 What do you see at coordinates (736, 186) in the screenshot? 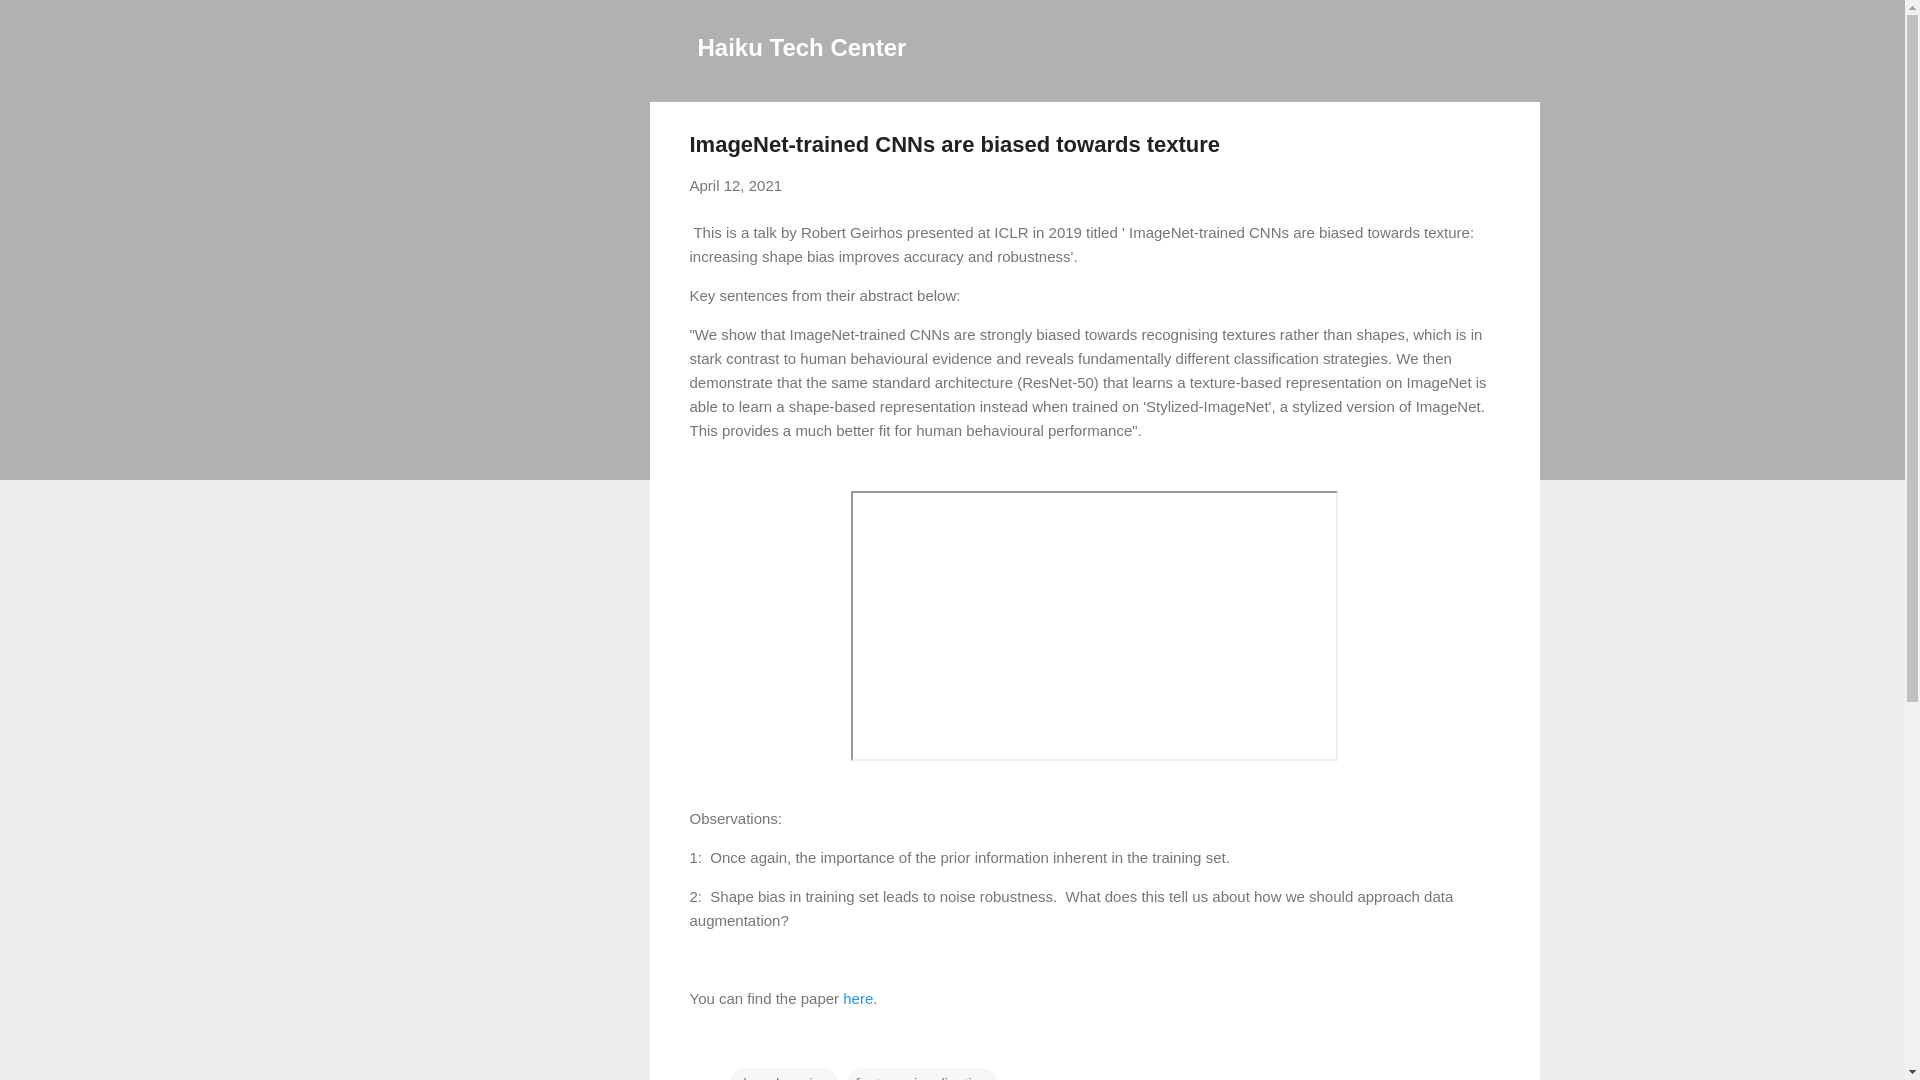
I see `permanent link` at bounding box center [736, 186].